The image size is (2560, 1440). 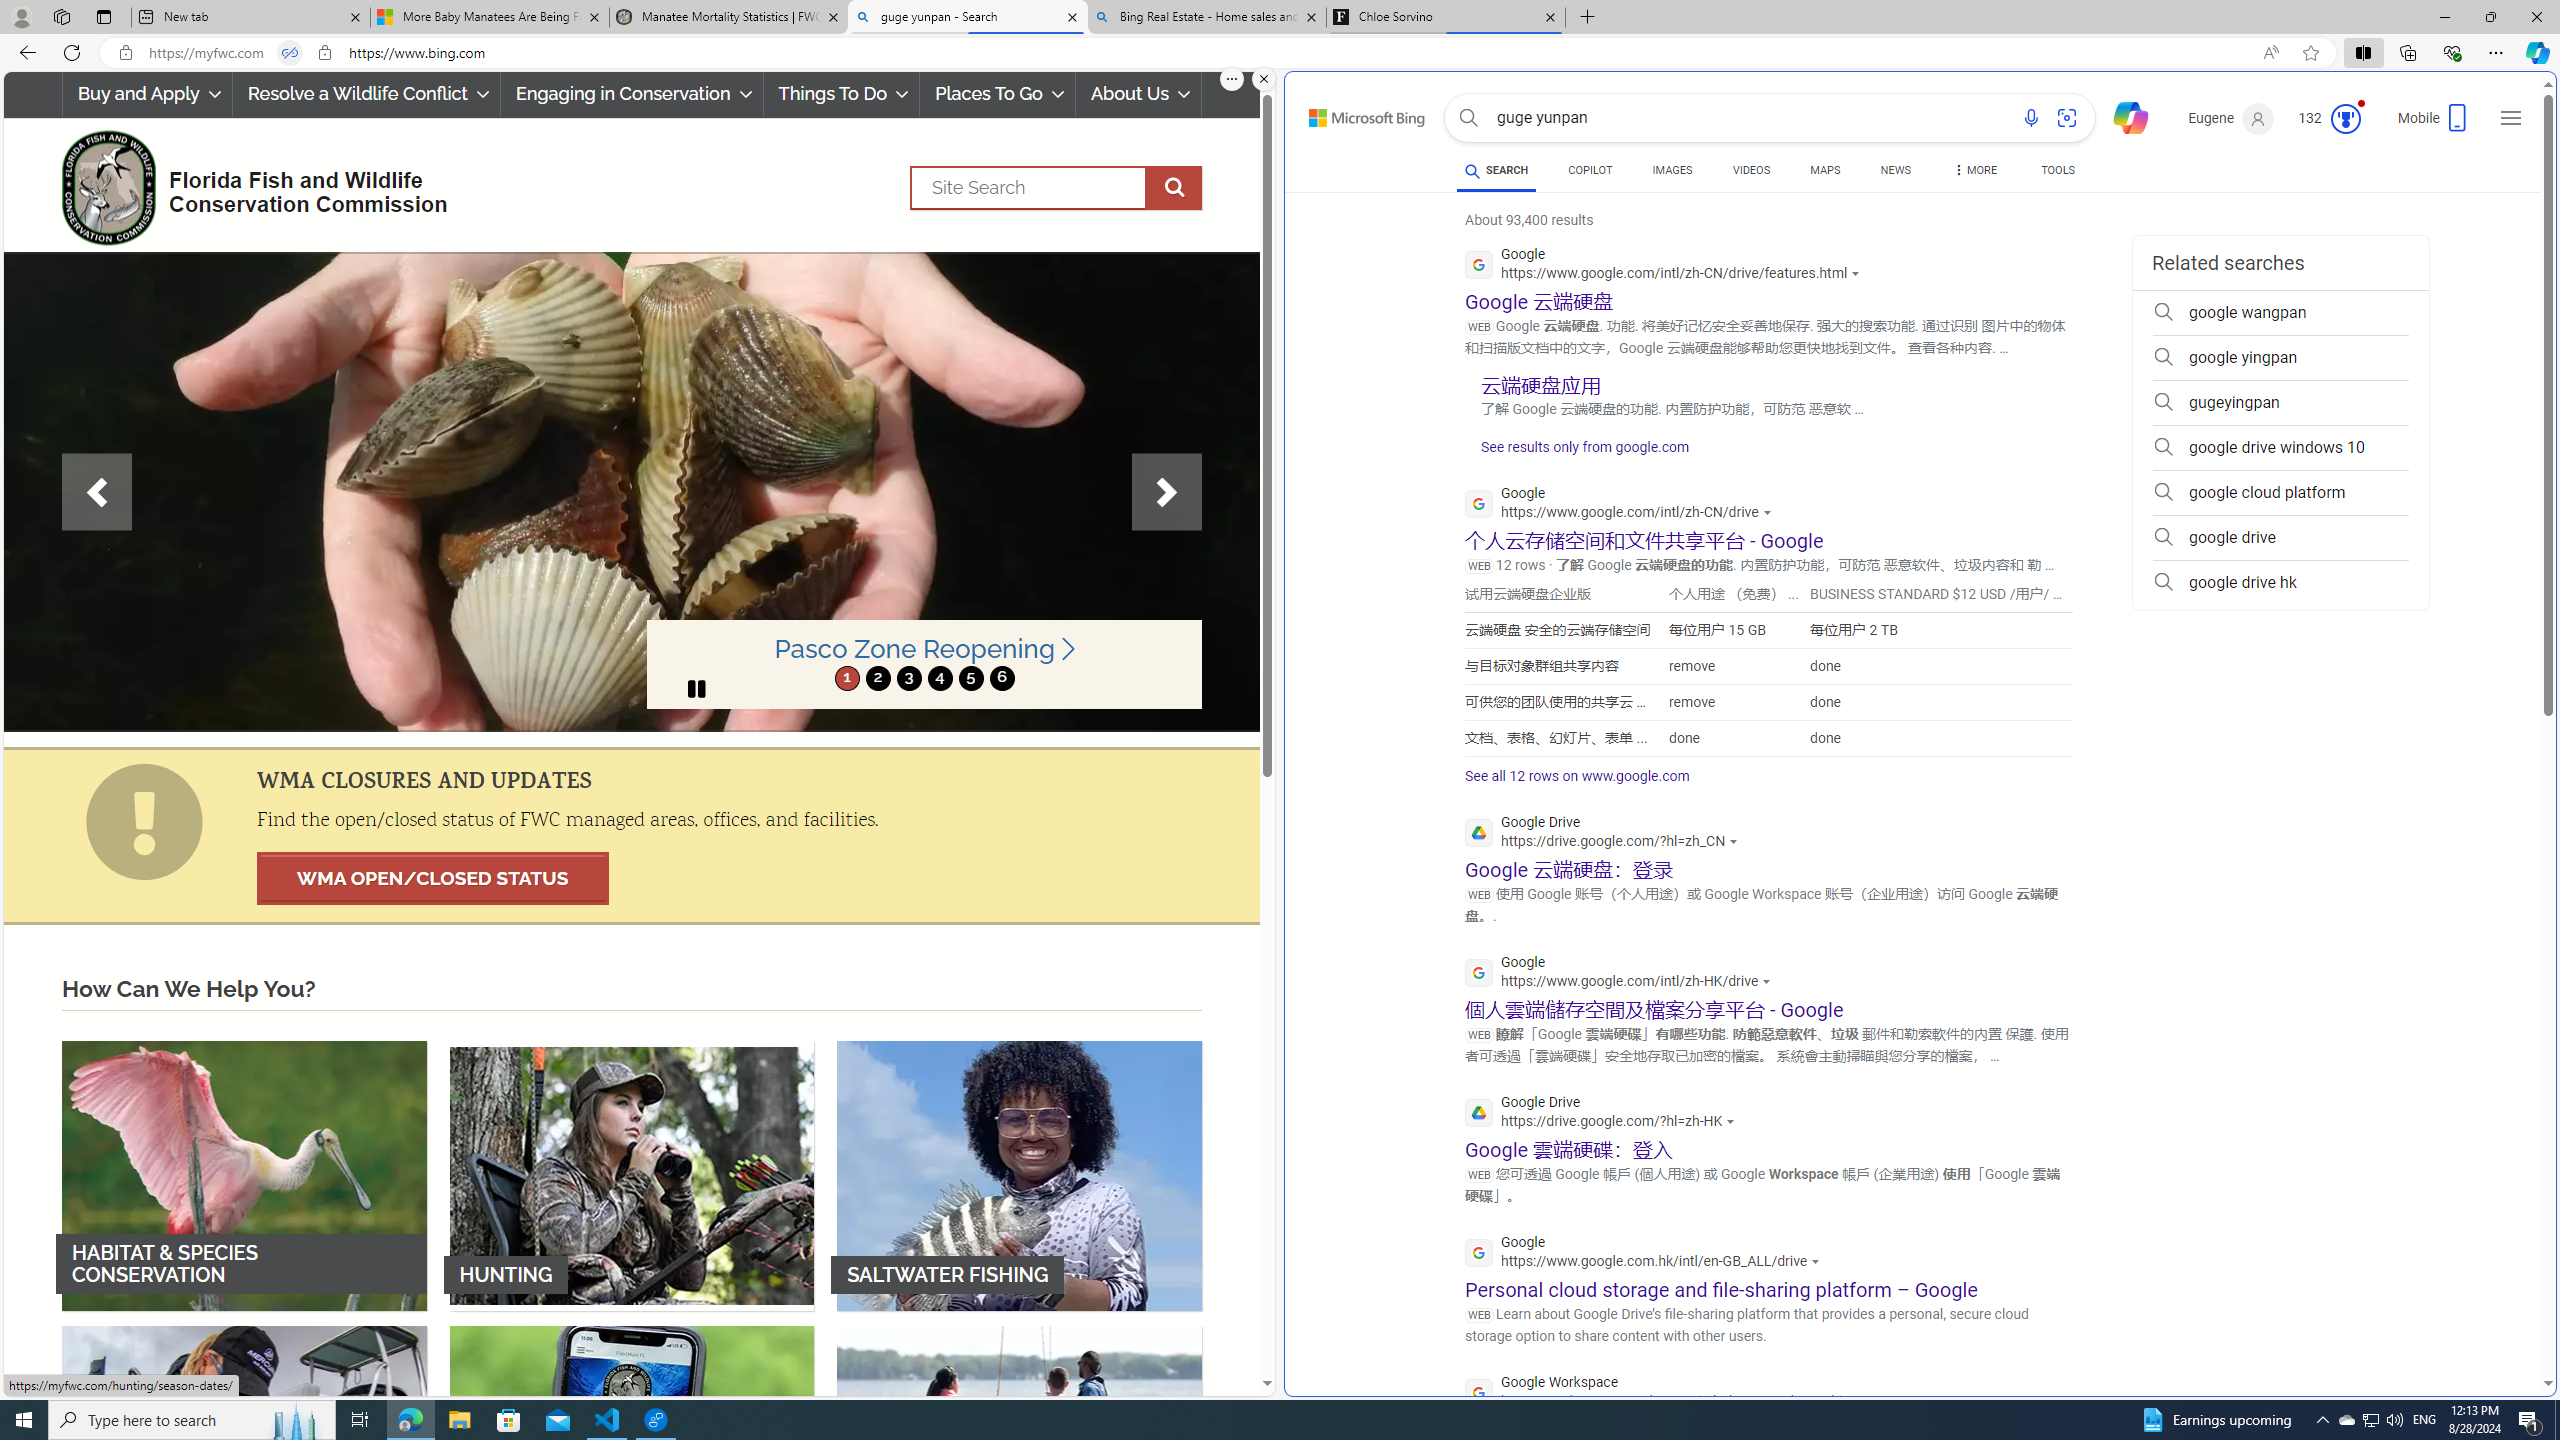 What do you see at coordinates (97, 492) in the screenshot?
I see `Previous` at bounding box center [97, 492].